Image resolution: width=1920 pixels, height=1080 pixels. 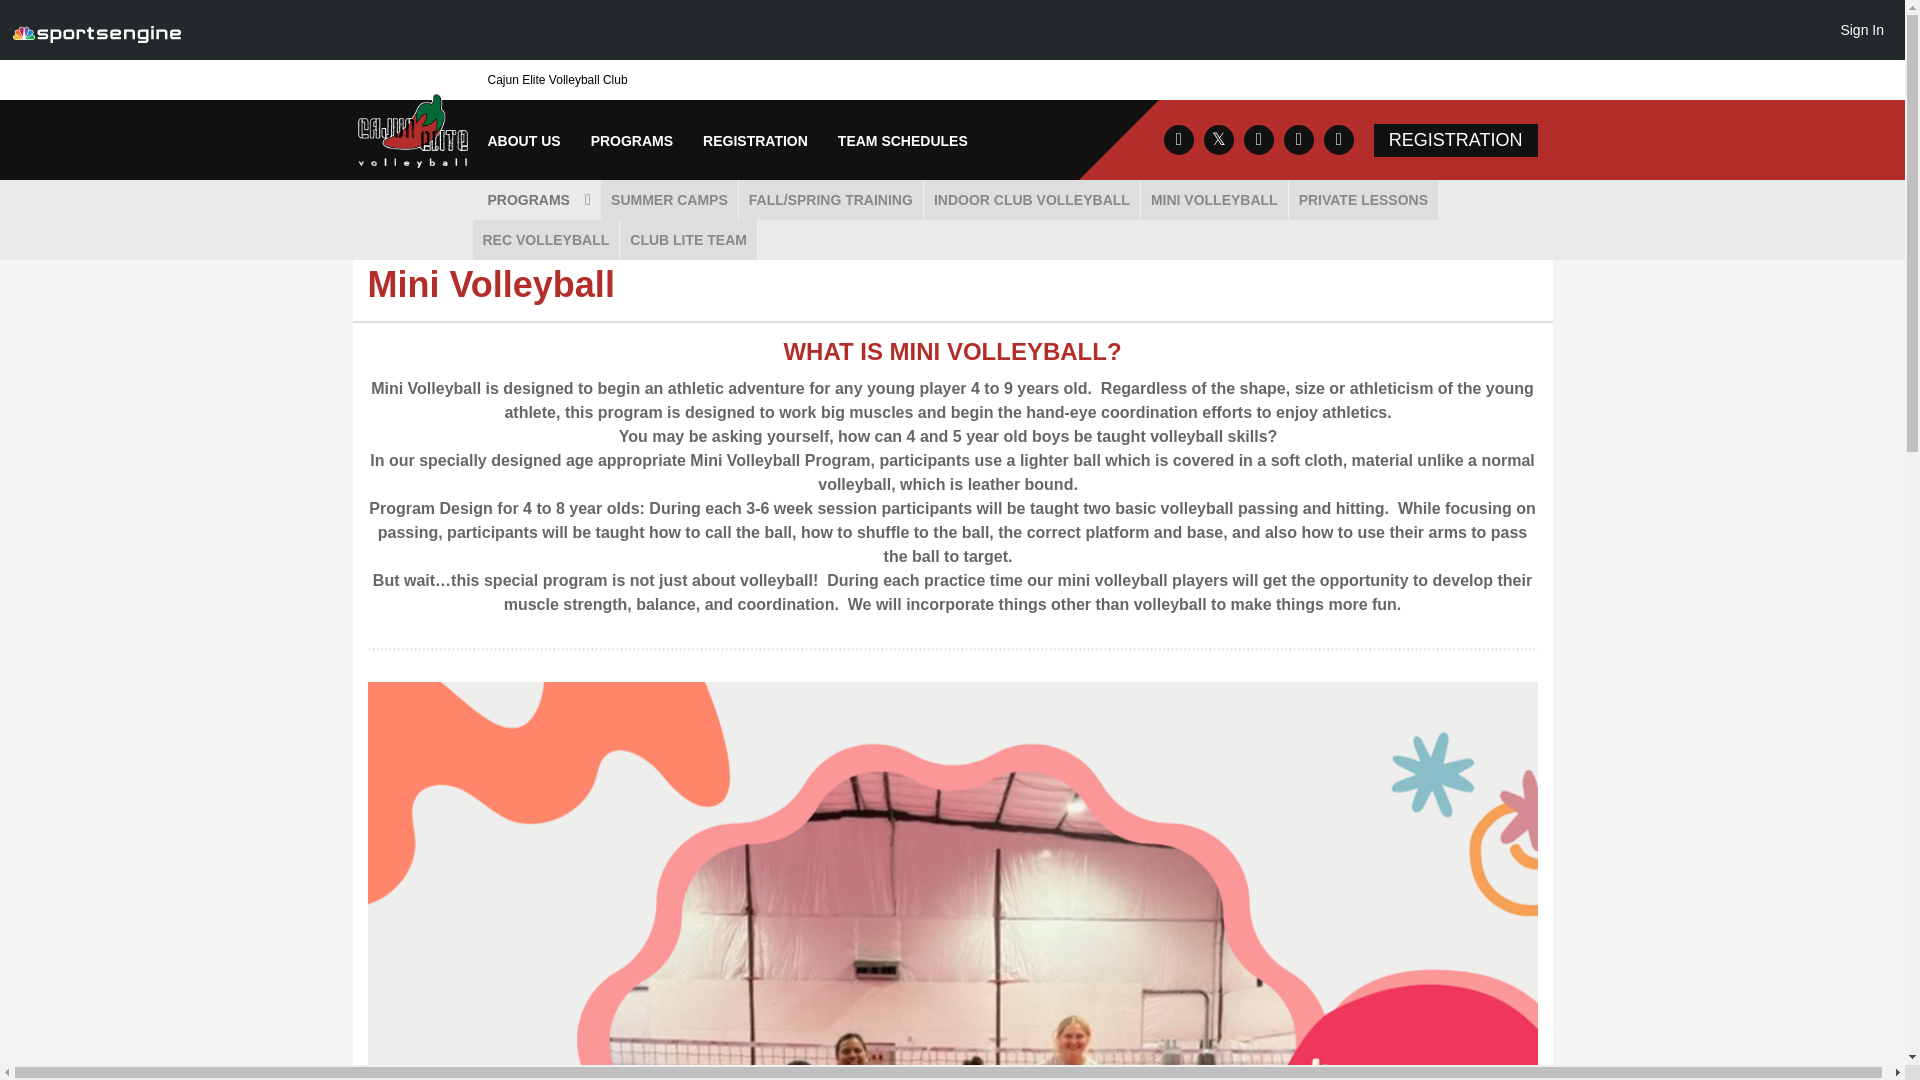 I want to click on REC VOLLEYBALL, so click(x=545, y=240).